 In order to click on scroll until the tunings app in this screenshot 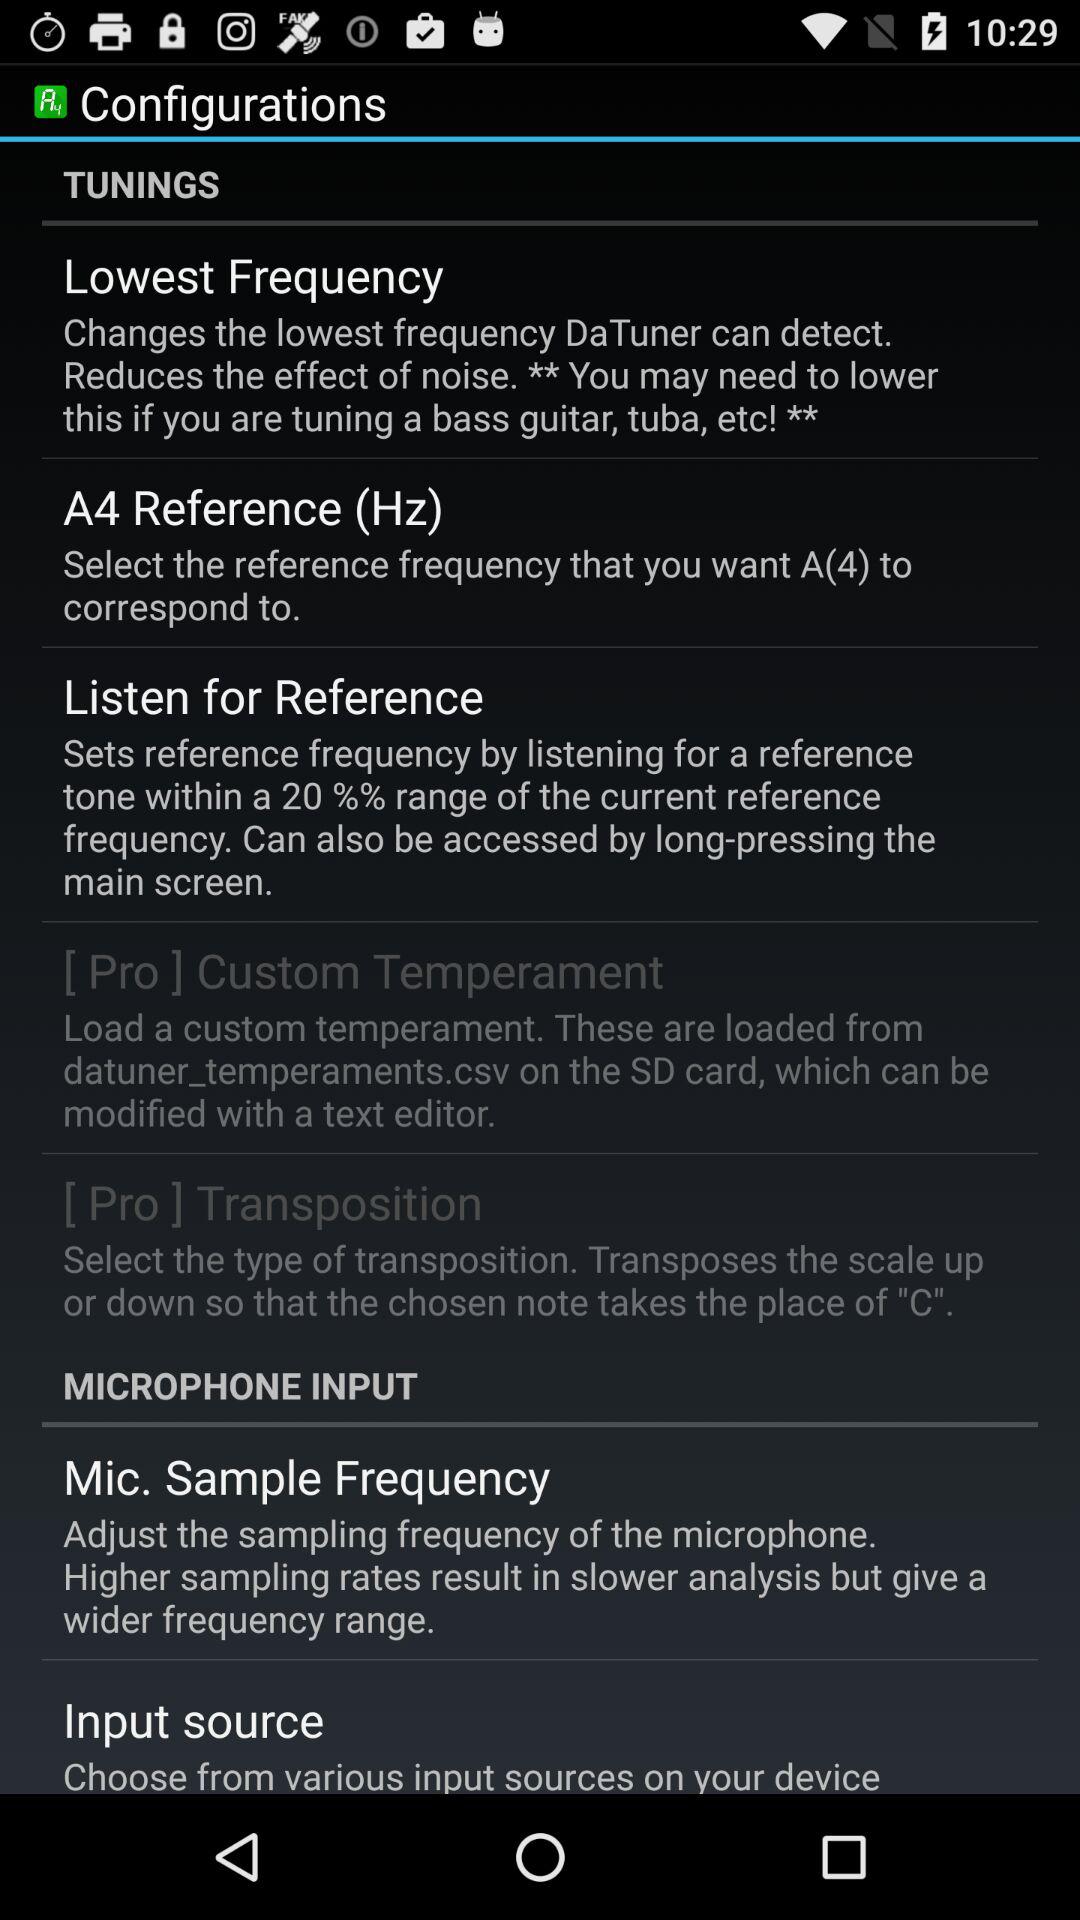, I will do `click(540, 183)`.